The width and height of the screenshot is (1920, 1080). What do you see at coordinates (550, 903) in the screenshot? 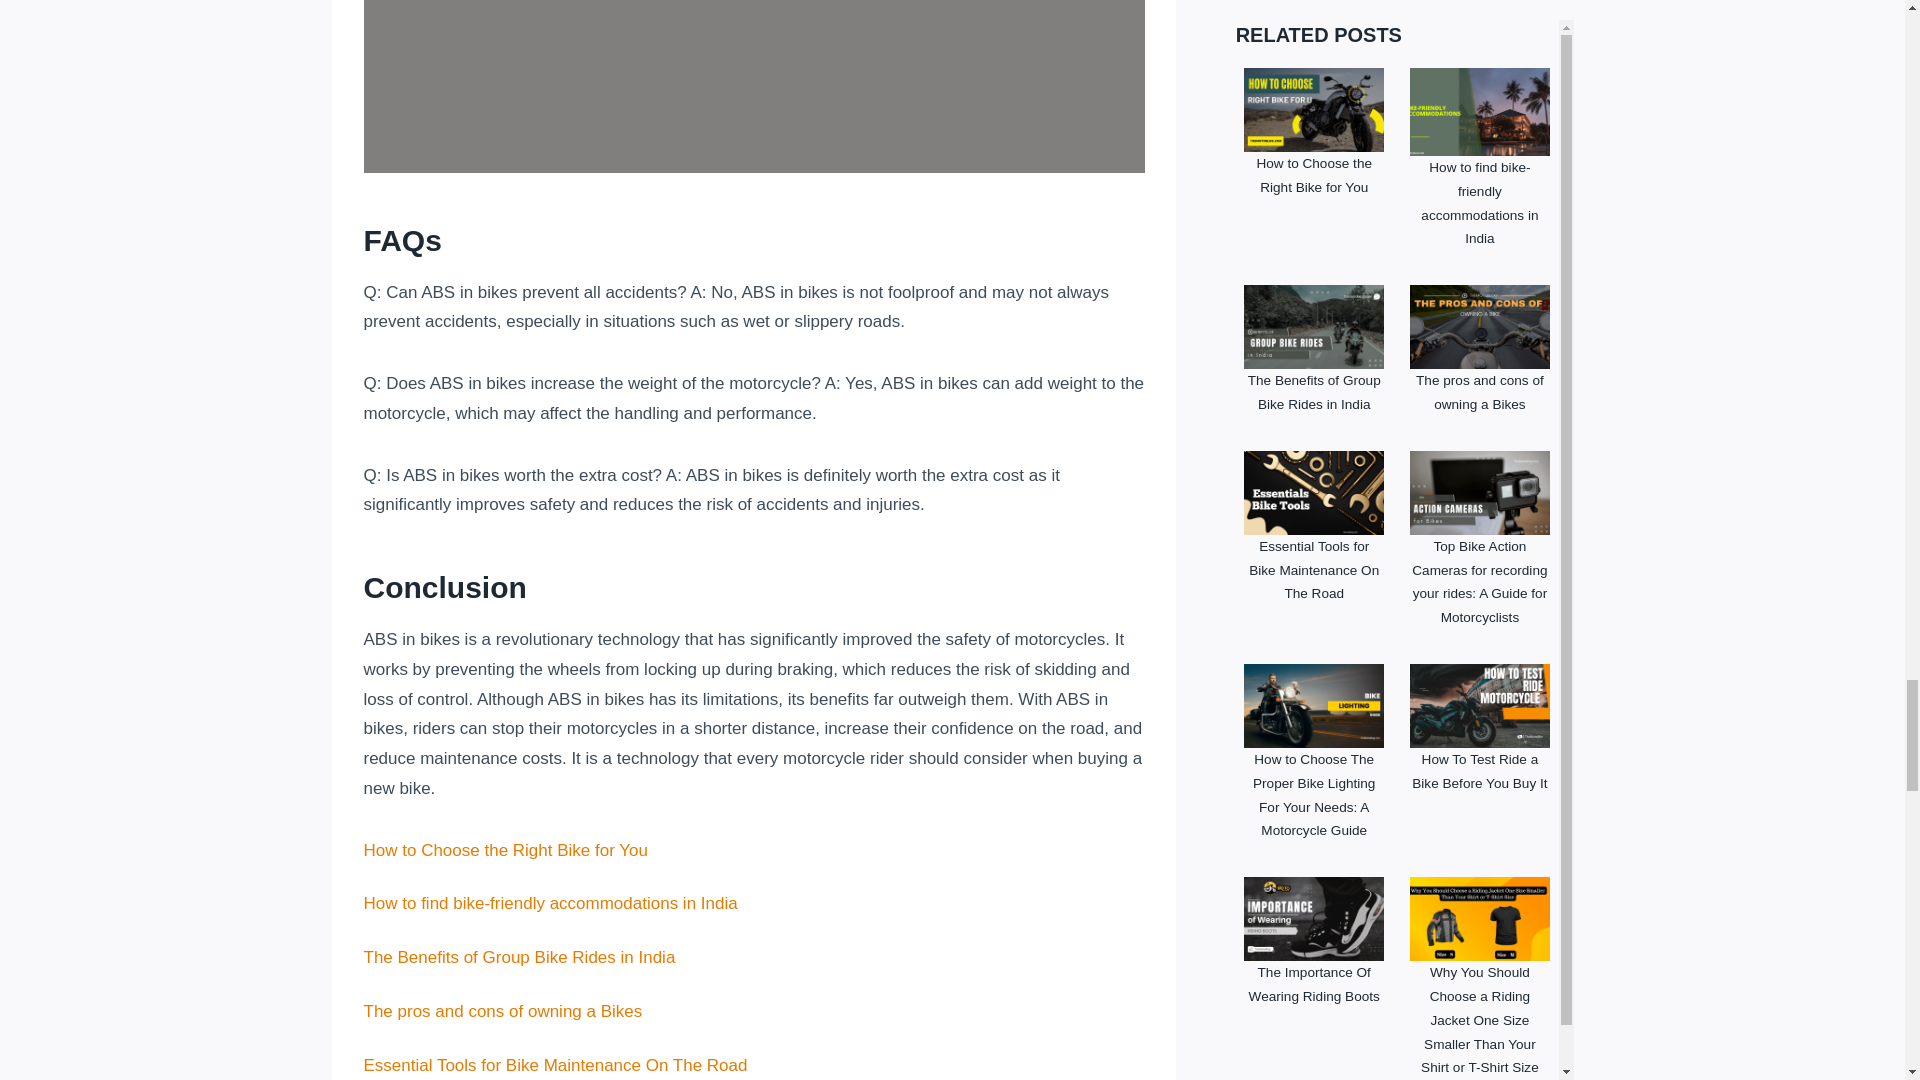
I see `How to find bike-friendly accommodations in India` at bounding box center [550, 903].